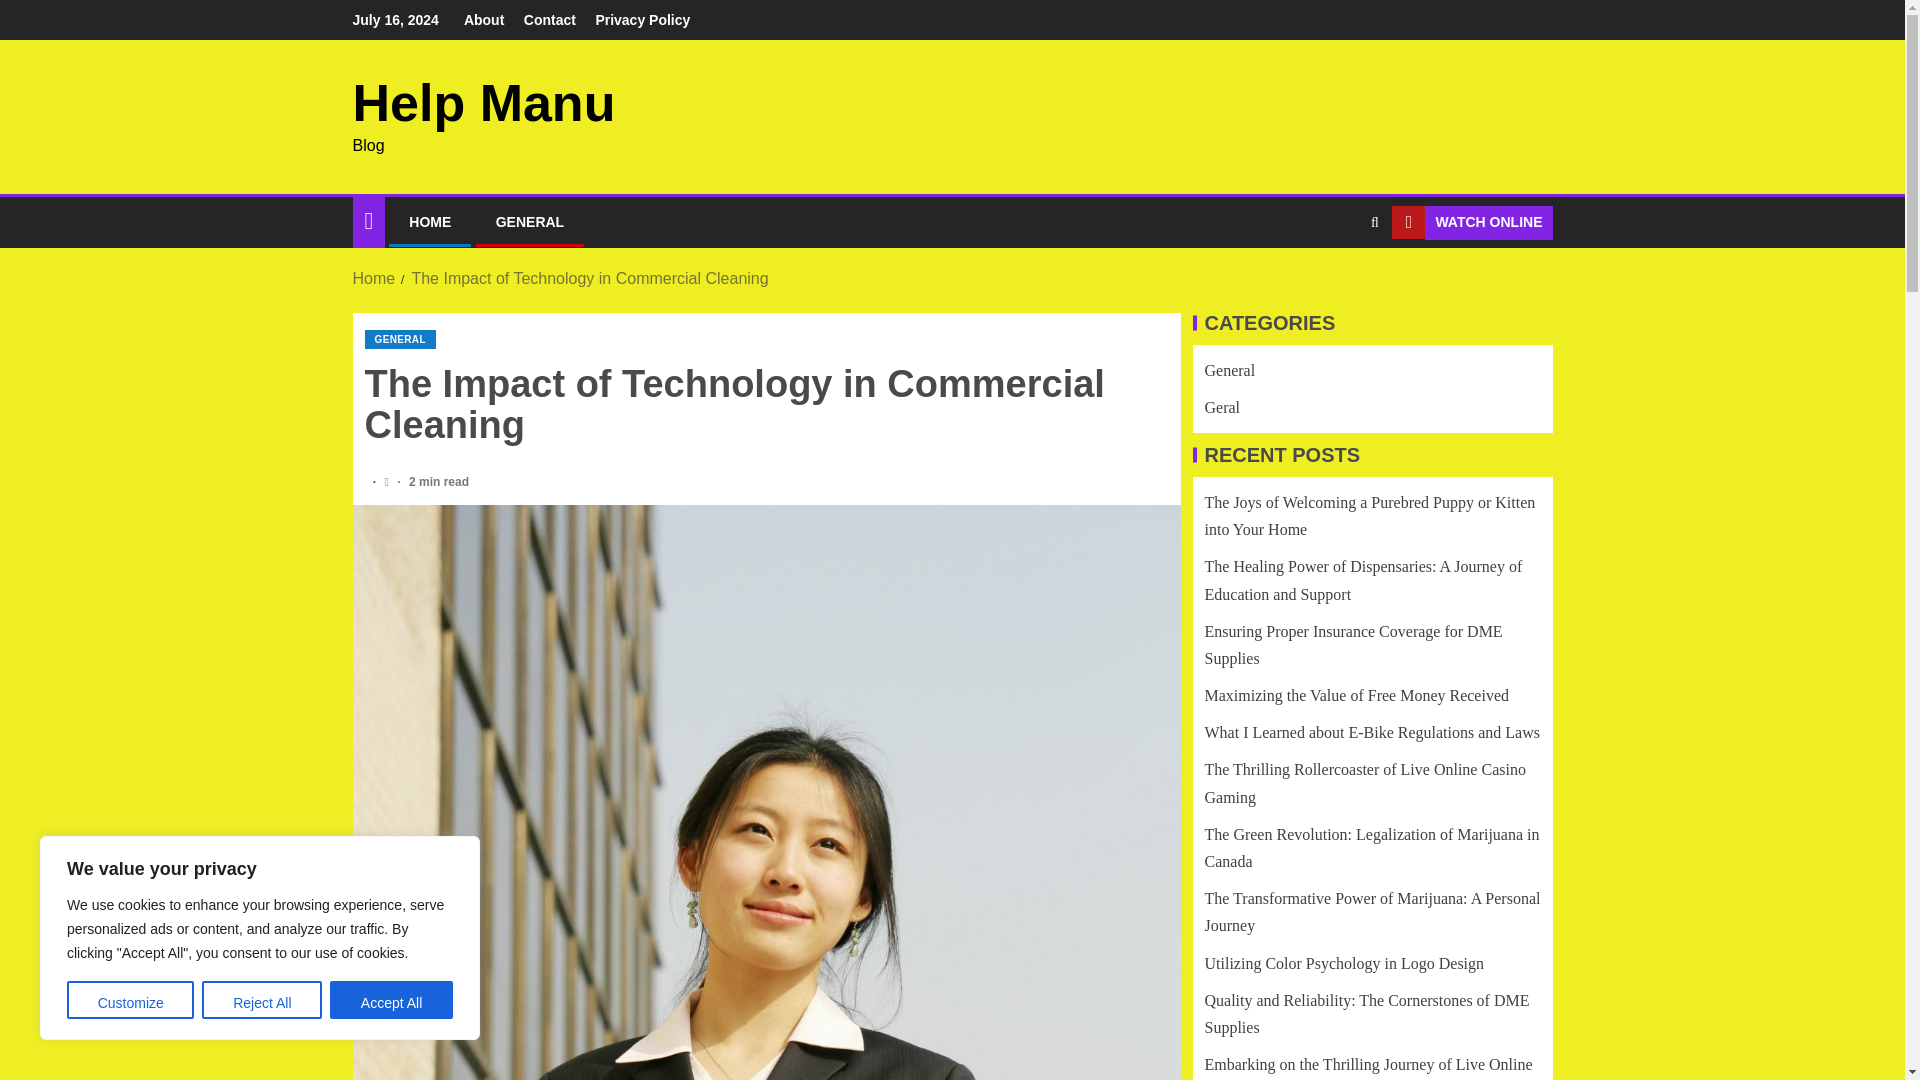 This screenshot has width=1920, height=1080. I want to click on The Impact of Technology in Commercial Cleaning, so click(589, 278).